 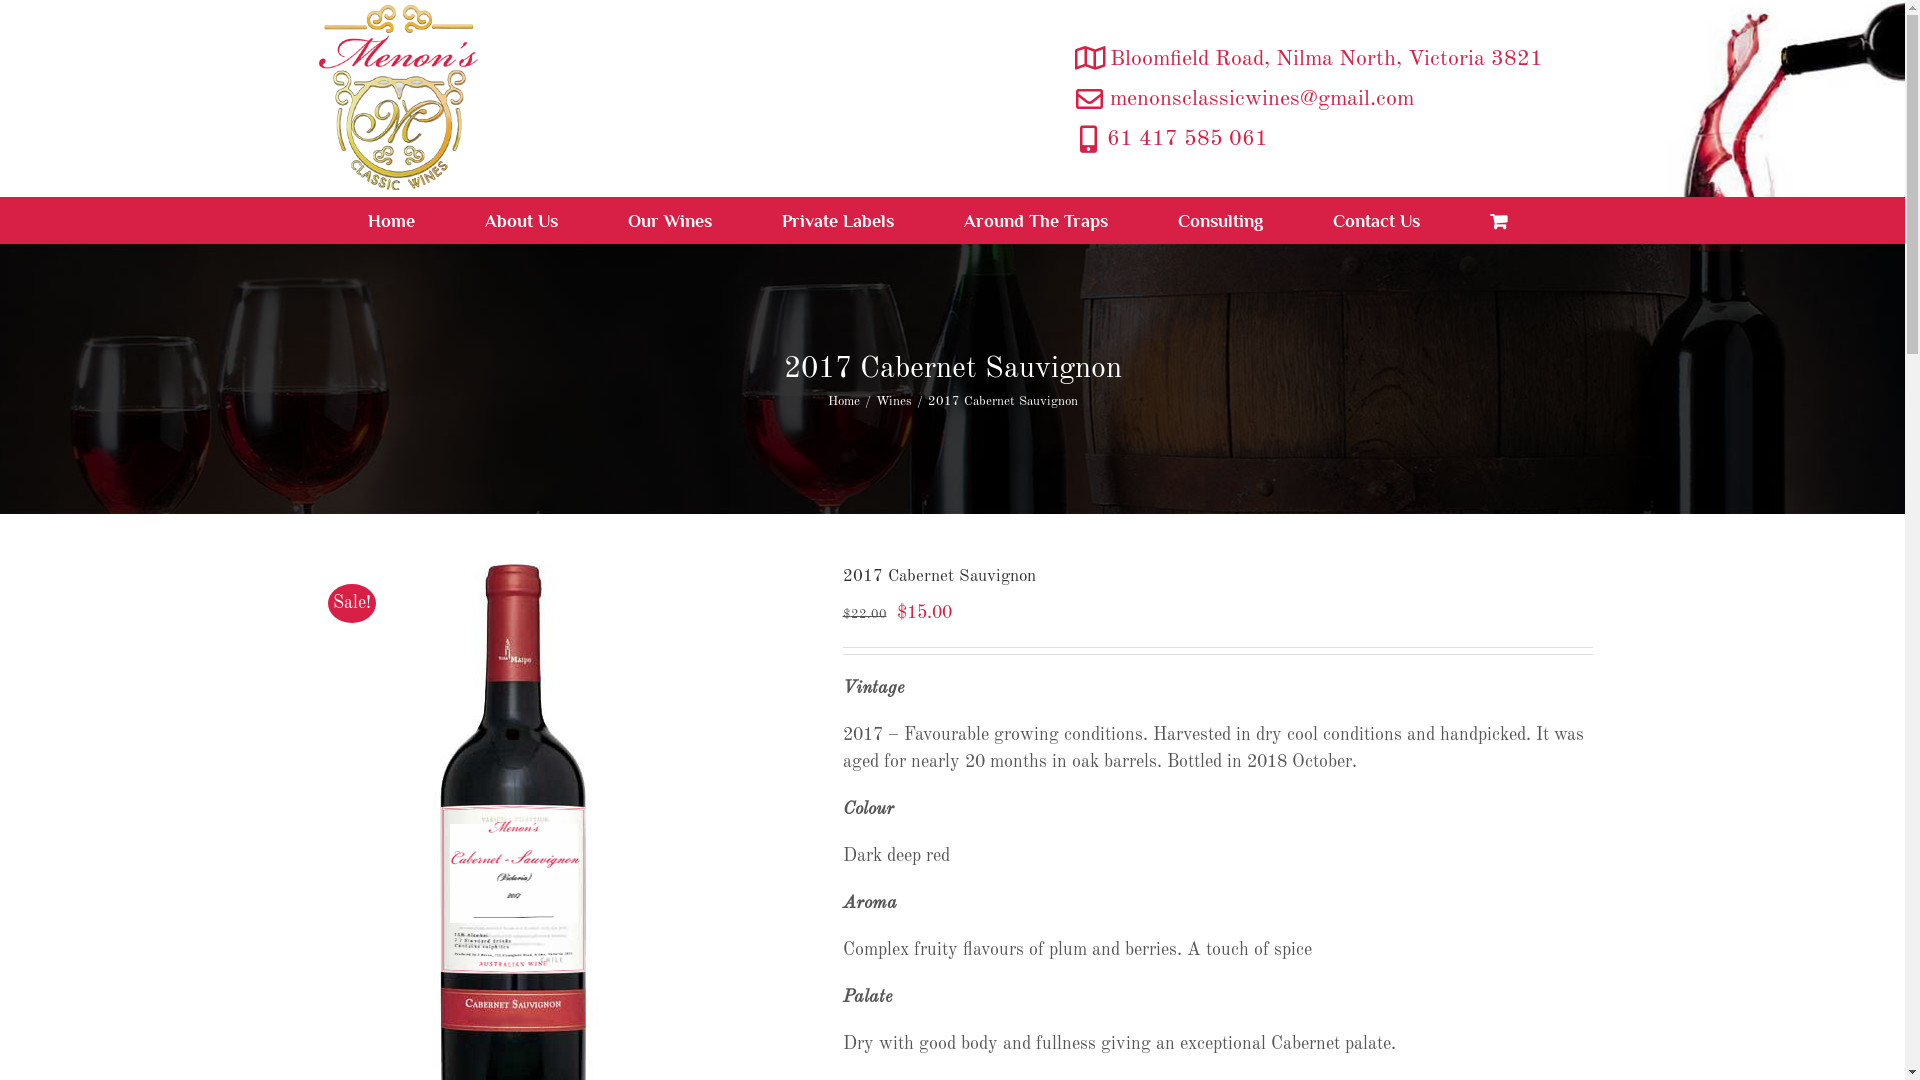 What do you see at coordinates (1376, 220) in the screenshot?
I see `Contact Us` at bounding box center [1376, 220].